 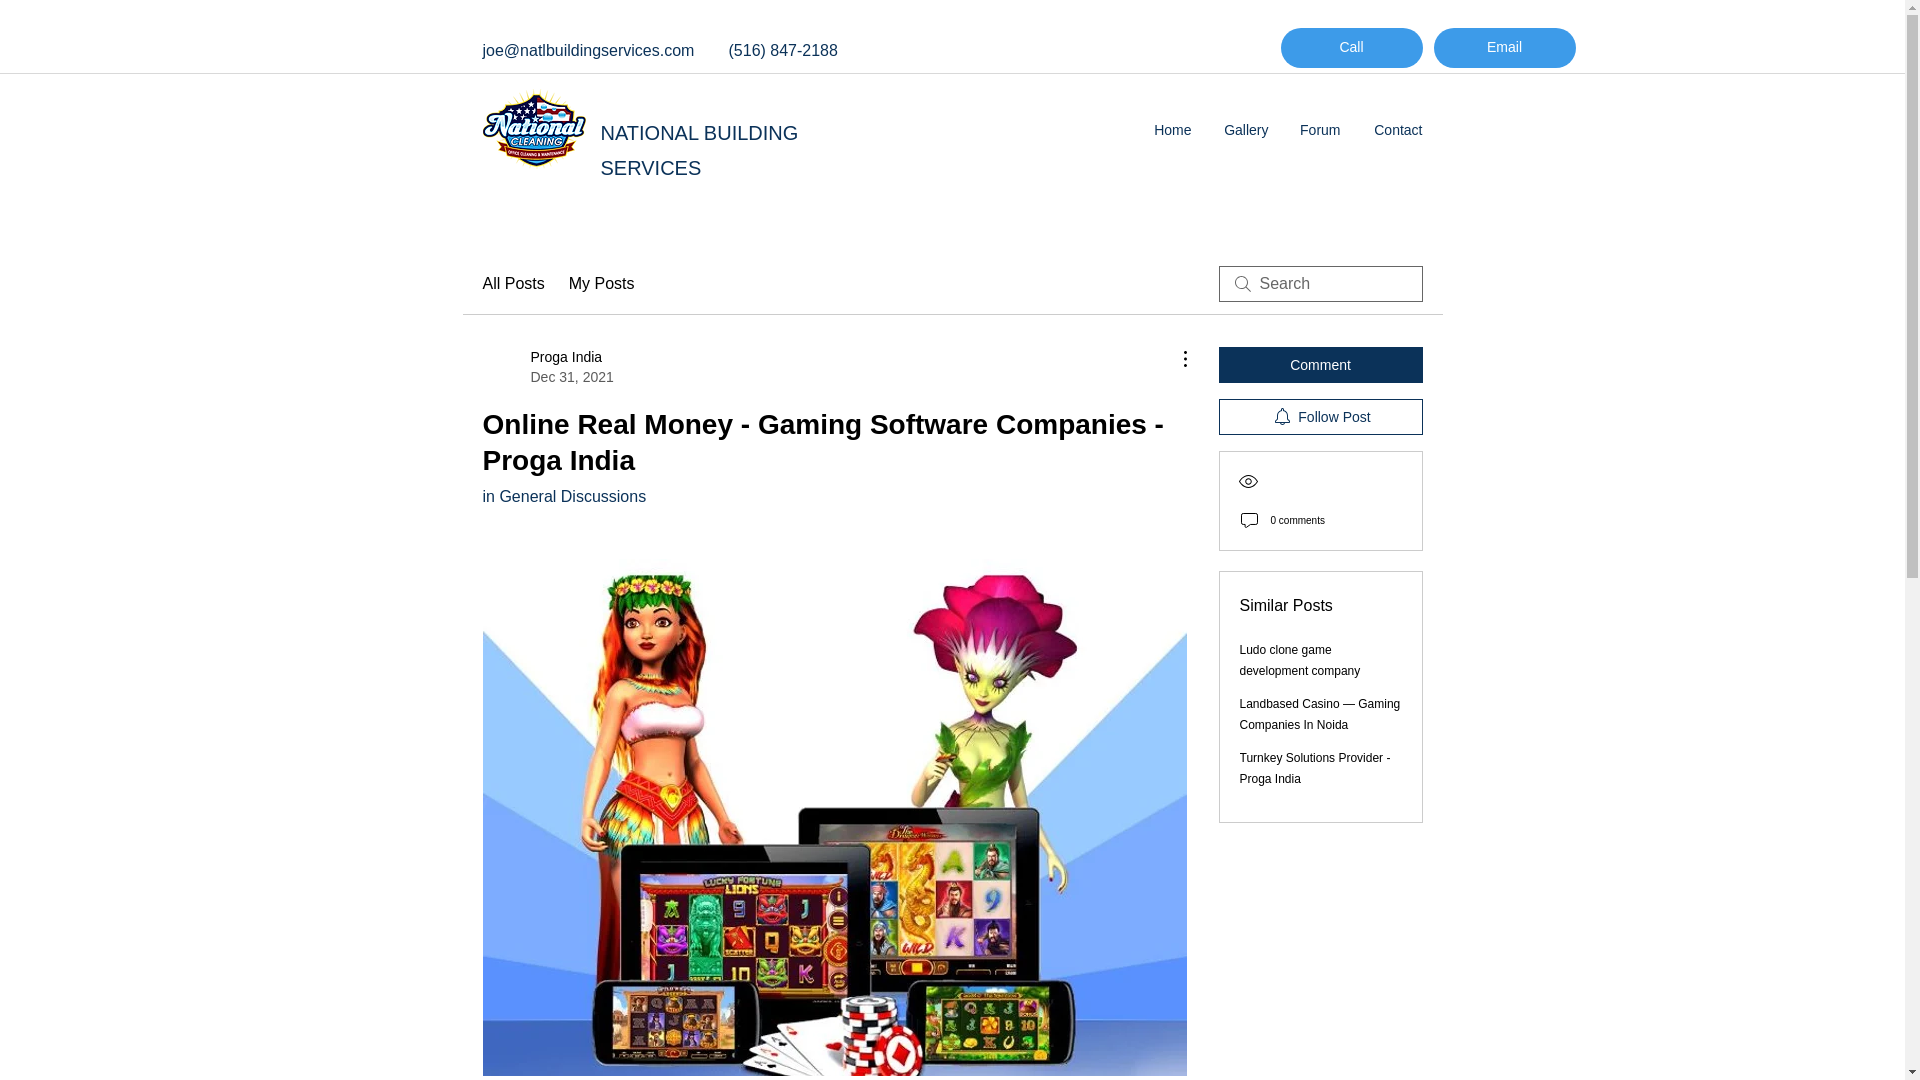 What do you see at coordinates (1172, 130) in the screenshot?
I see `Home` at bounding box center [1172, 130].